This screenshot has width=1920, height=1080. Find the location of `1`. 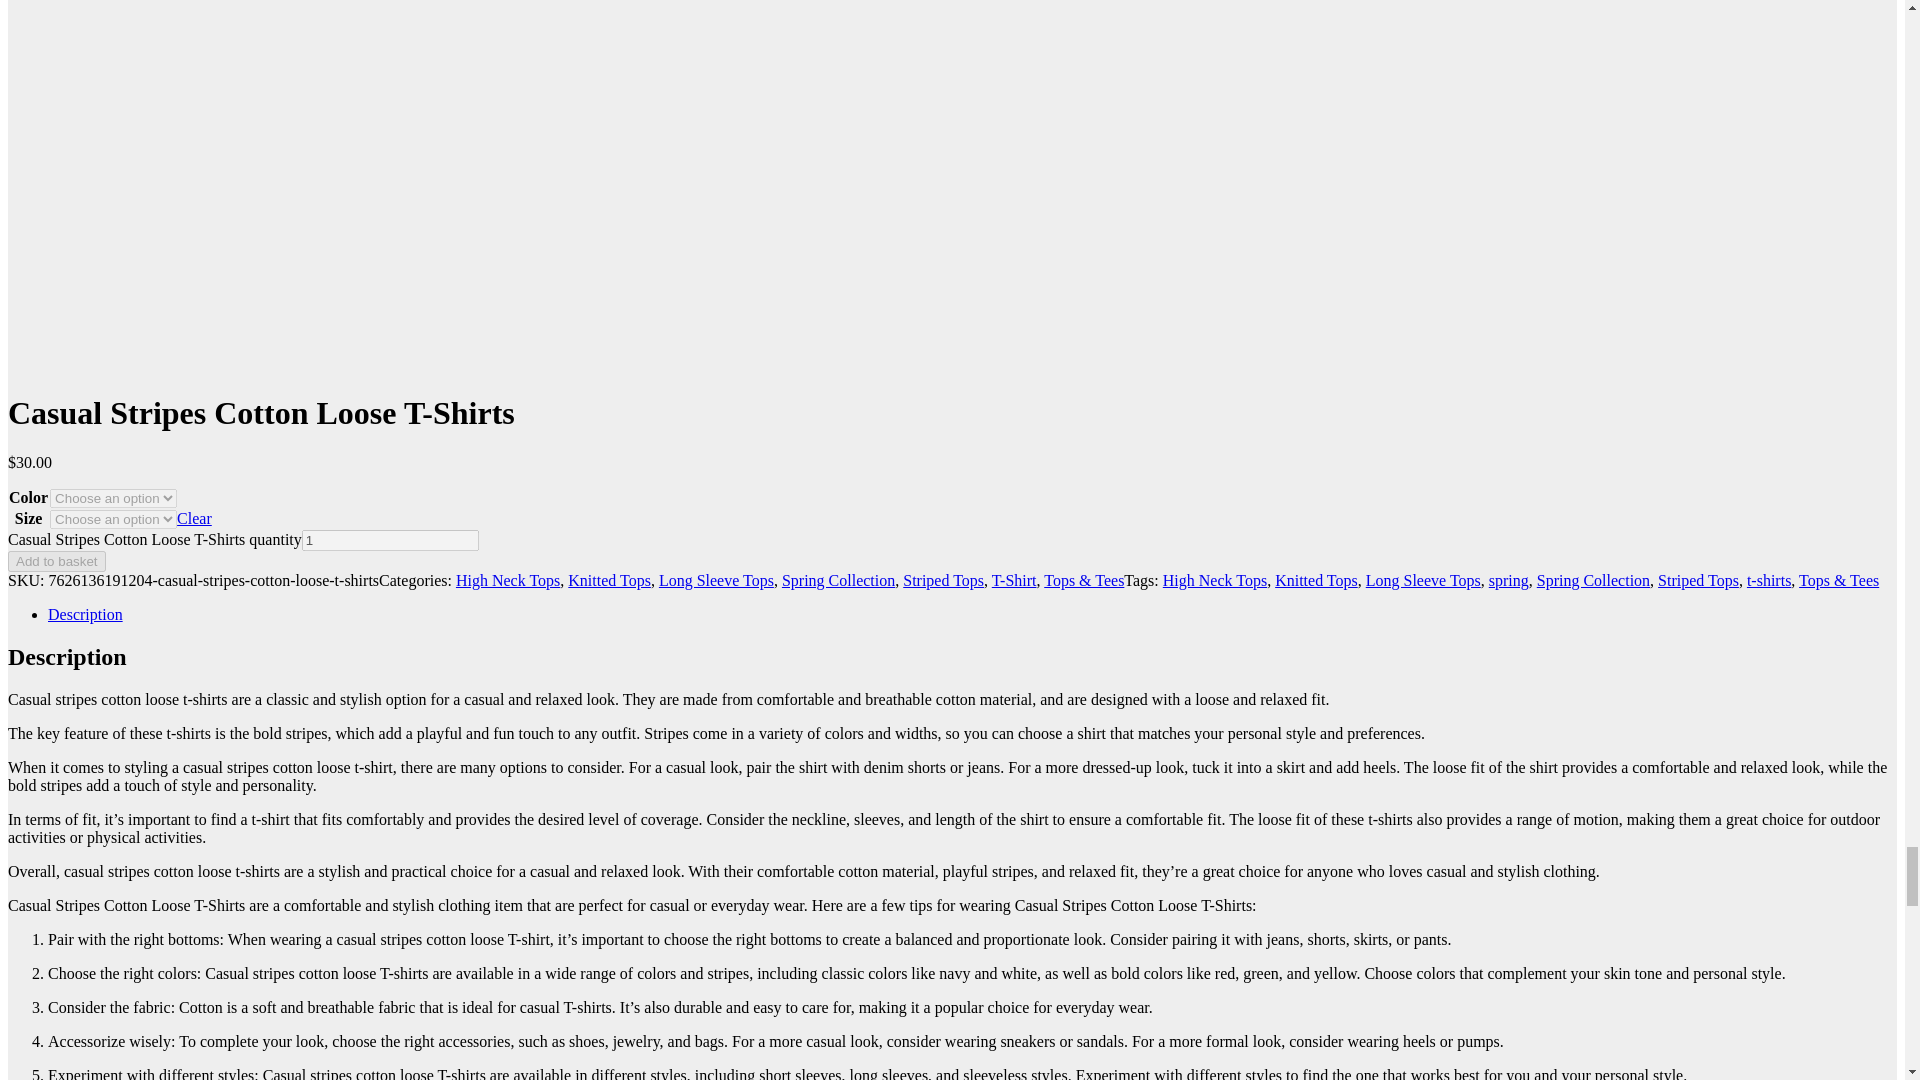

1 is located at coordinates (390, 540).